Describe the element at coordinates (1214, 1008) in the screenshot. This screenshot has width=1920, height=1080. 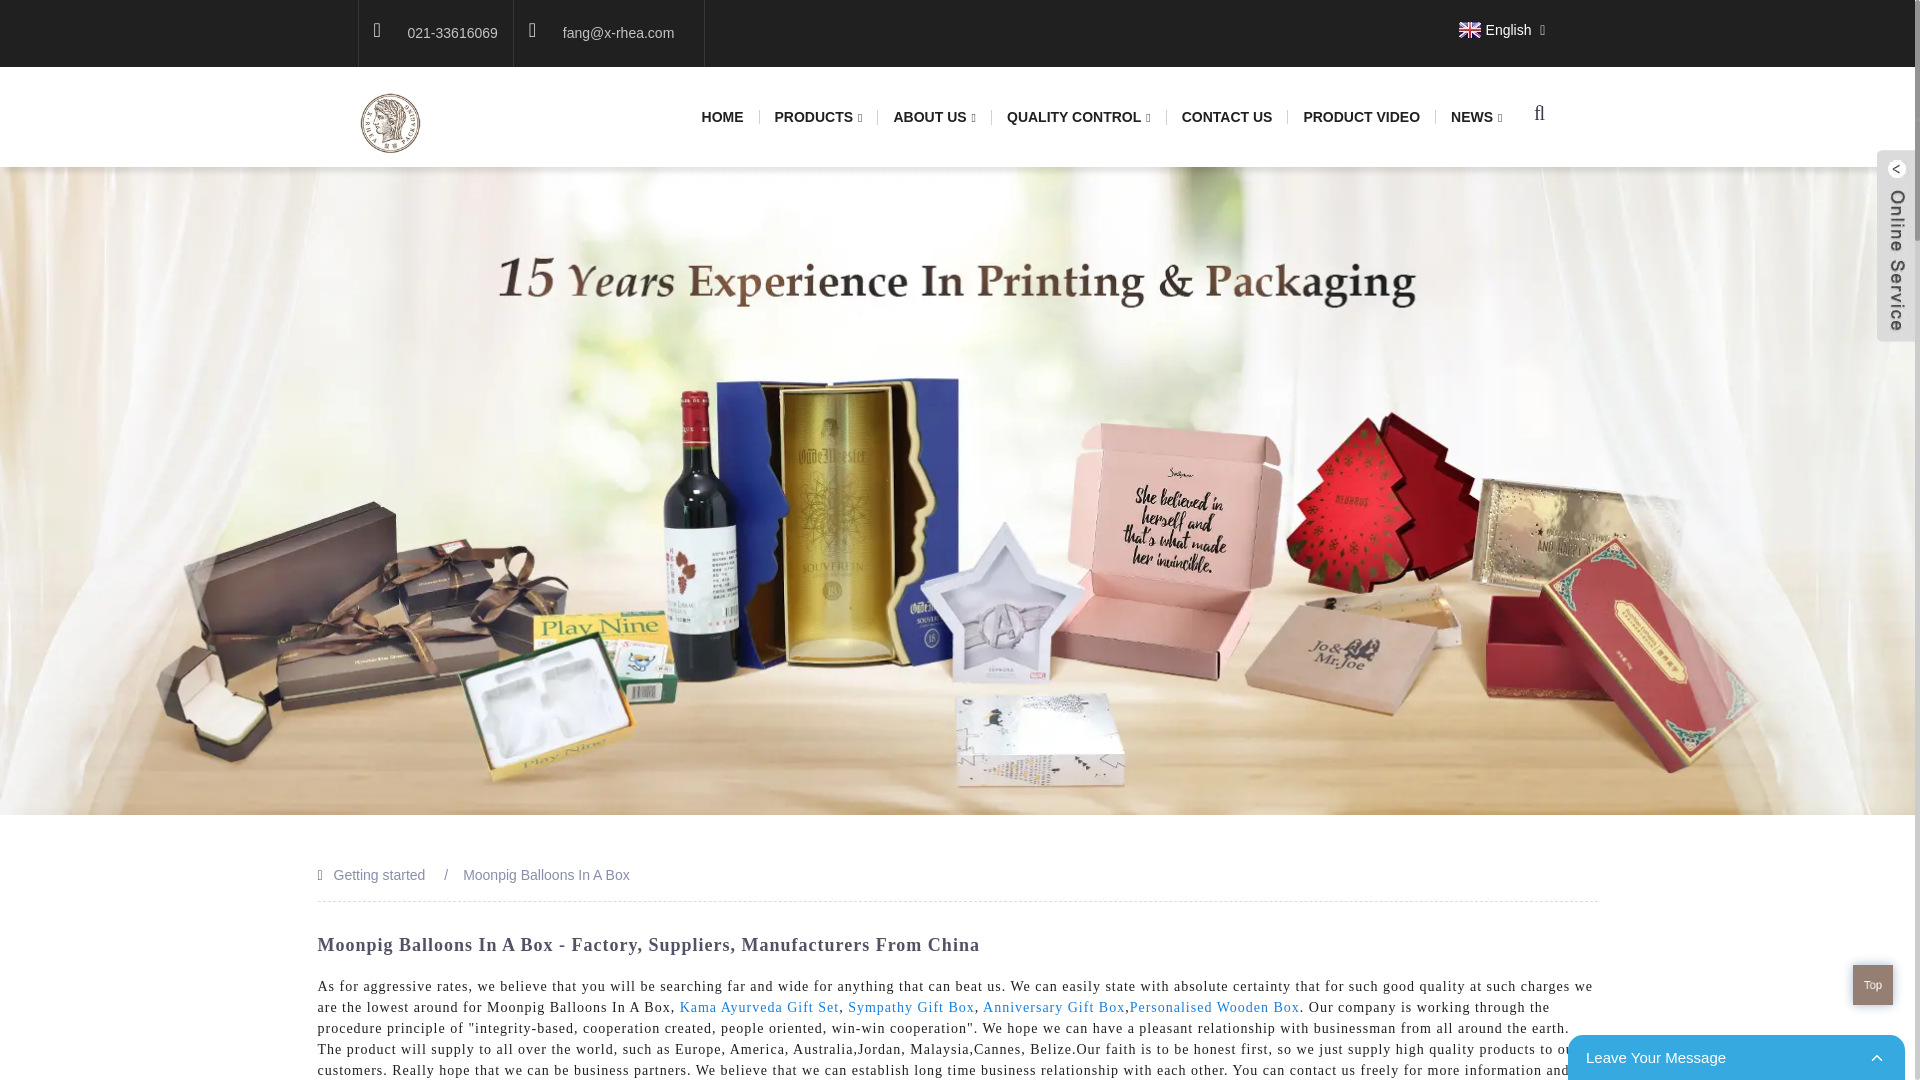
I see `Personalised Wooden Box` at that location.